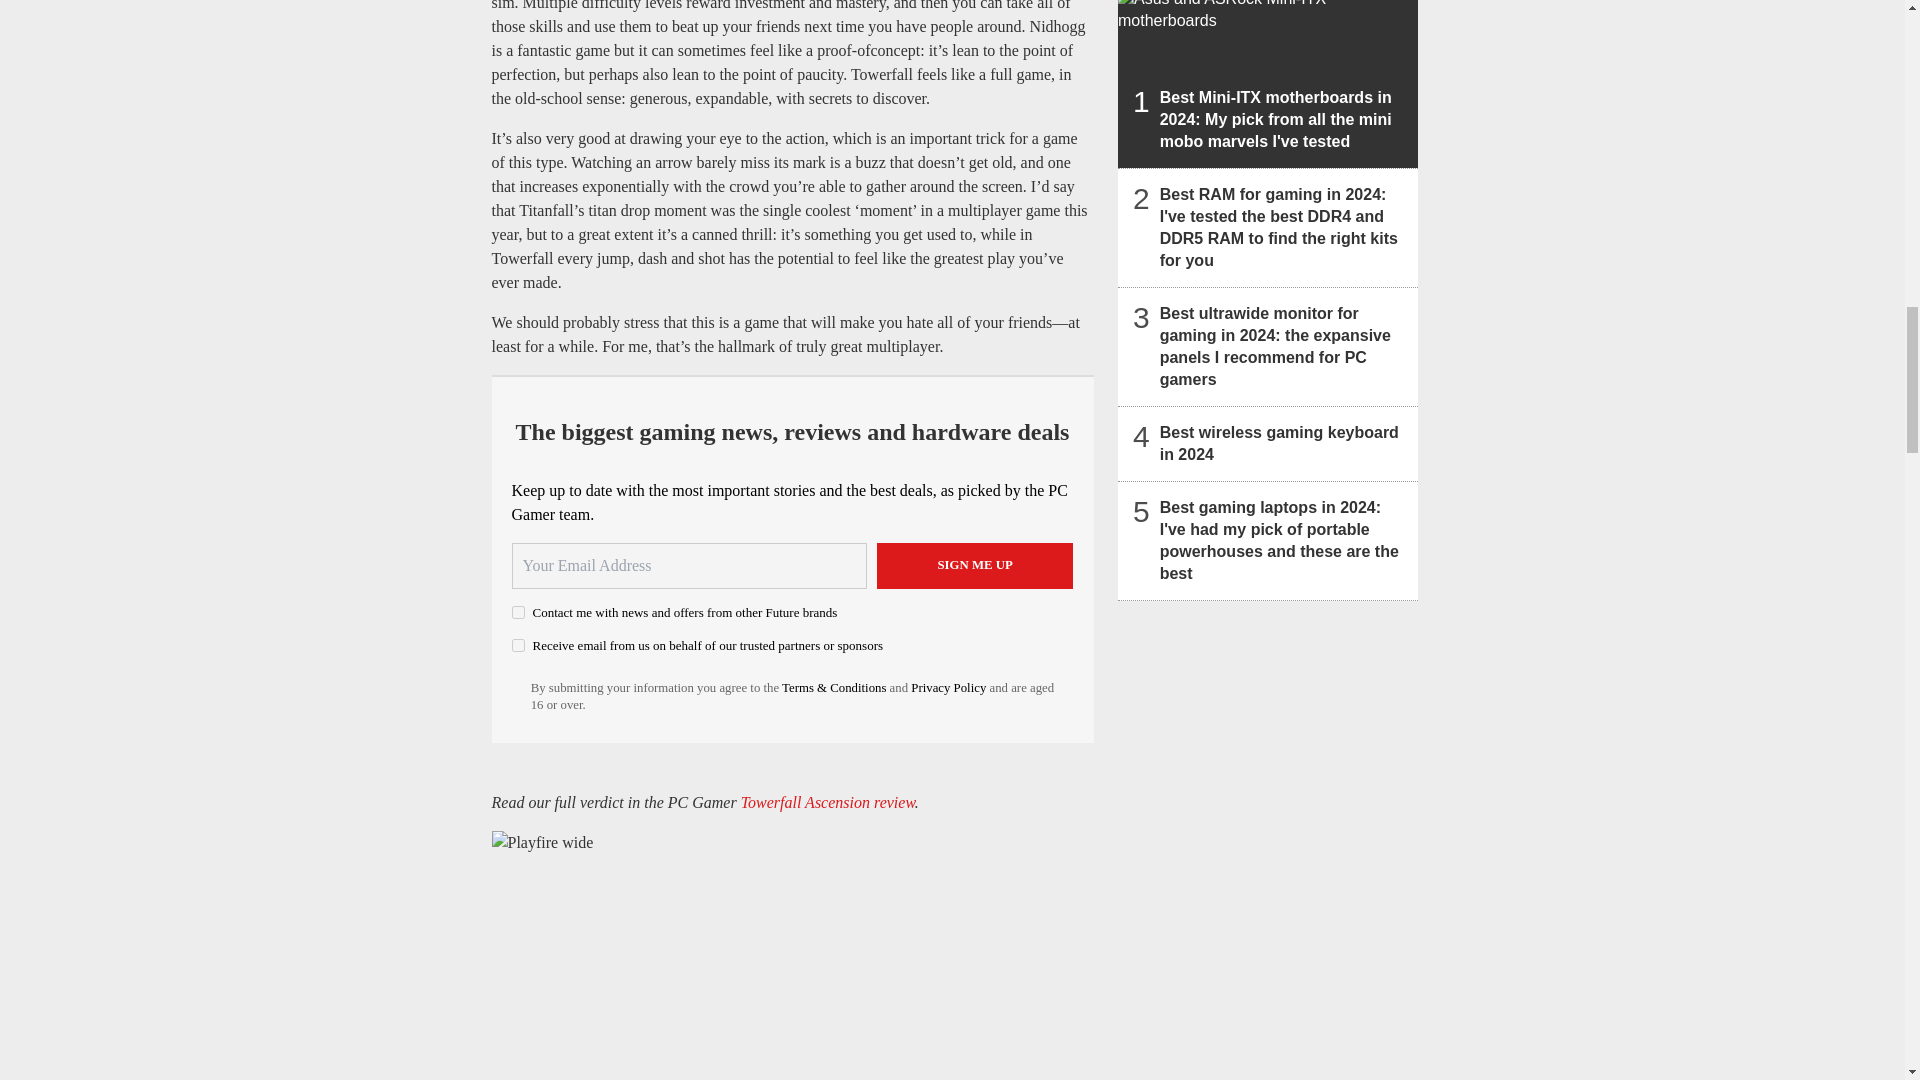 The height and width of the screenshot is (1080, 1920). I want to click on Sign me up, so click(975, 566).